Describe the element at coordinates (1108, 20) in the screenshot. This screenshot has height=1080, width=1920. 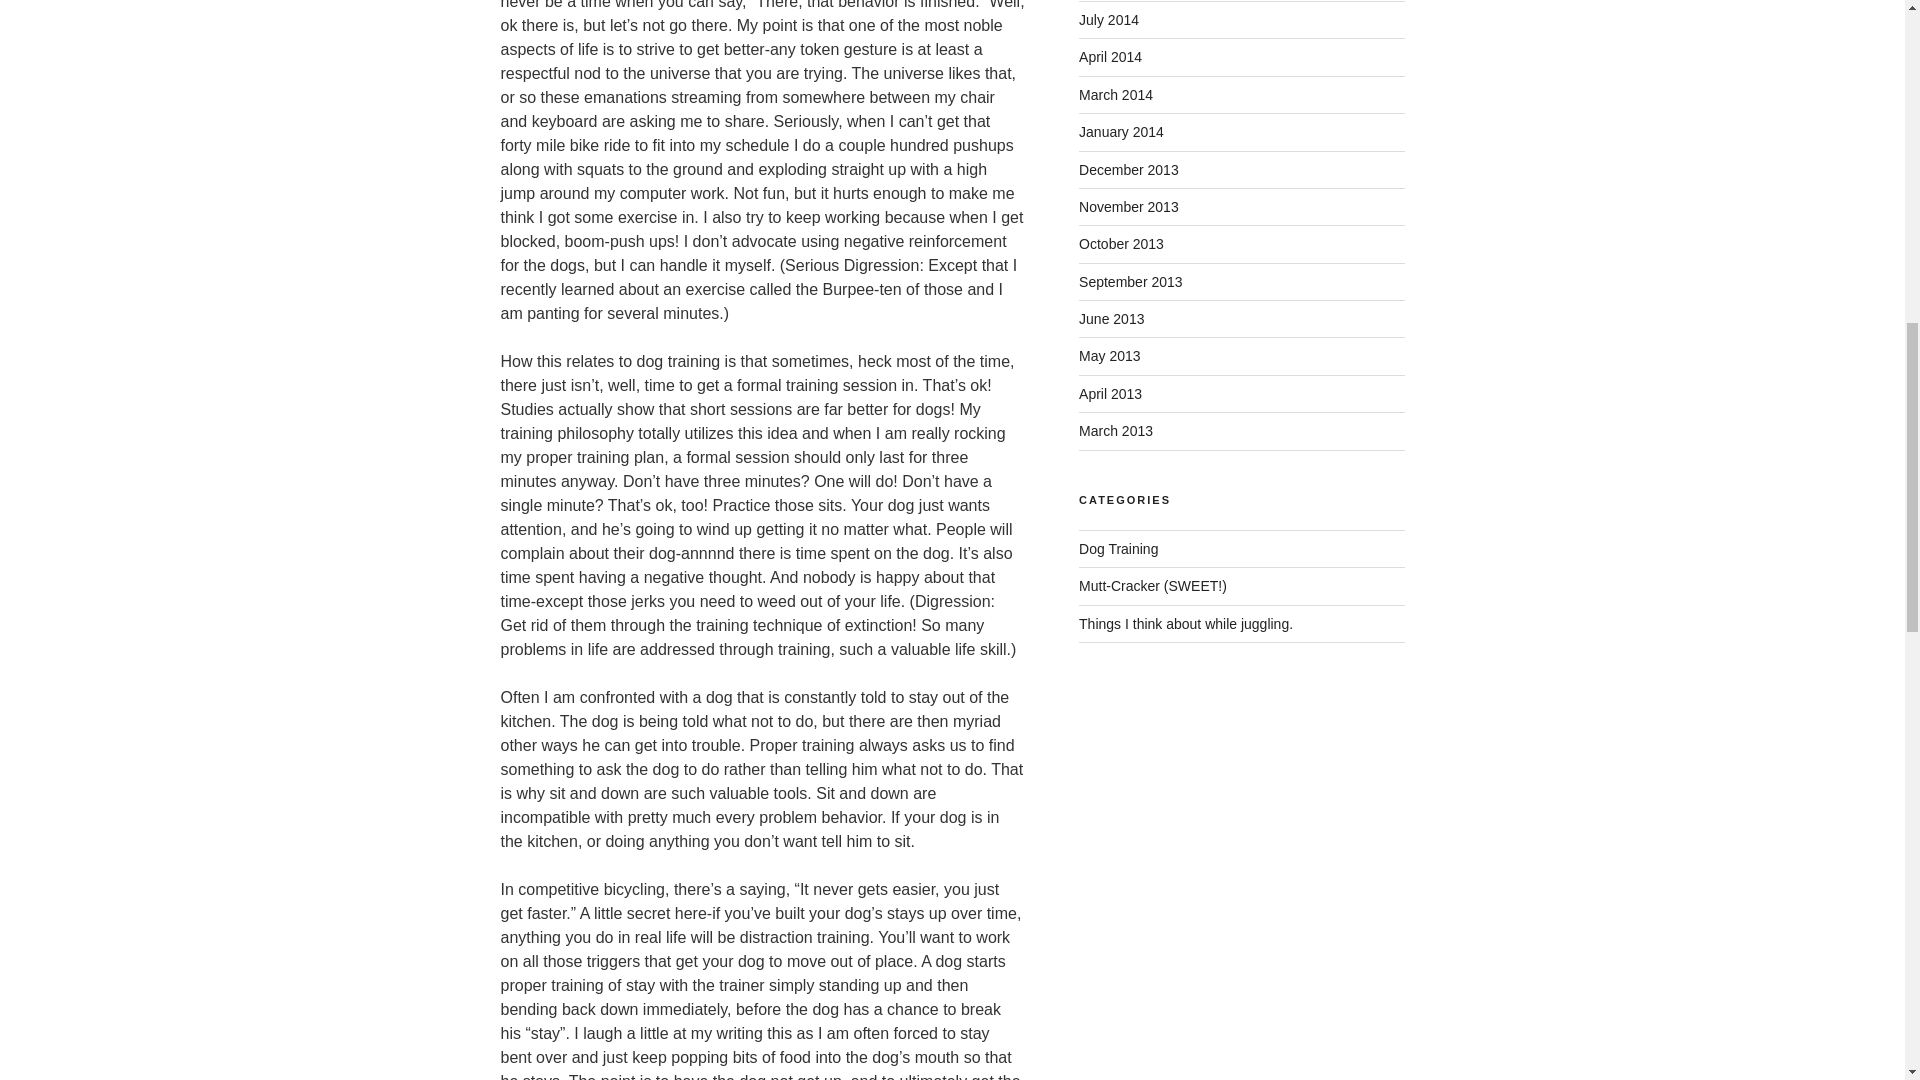
I see `July 2014` at that location.